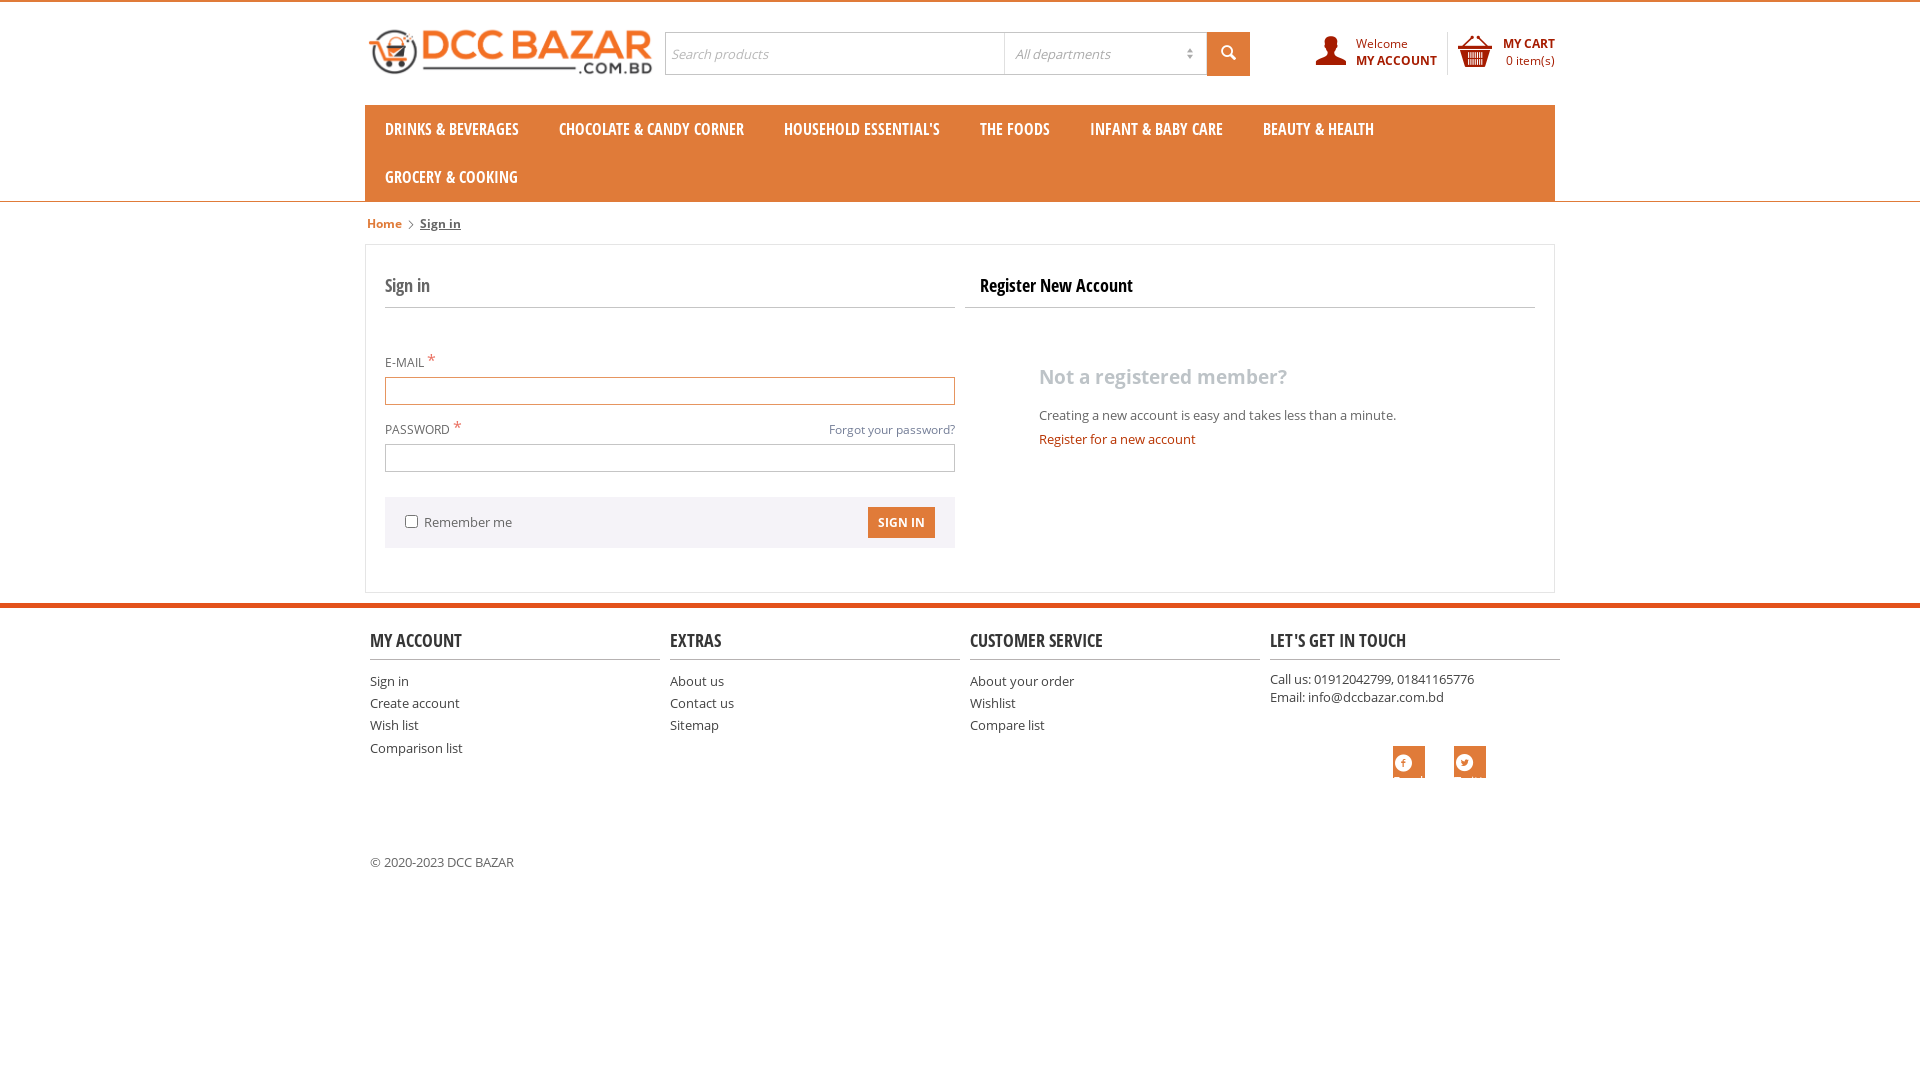 The image size is (1920, 1080). Describe the element at coordinates (993, 703) in the screenshot. I see `Wishlist` at that location.